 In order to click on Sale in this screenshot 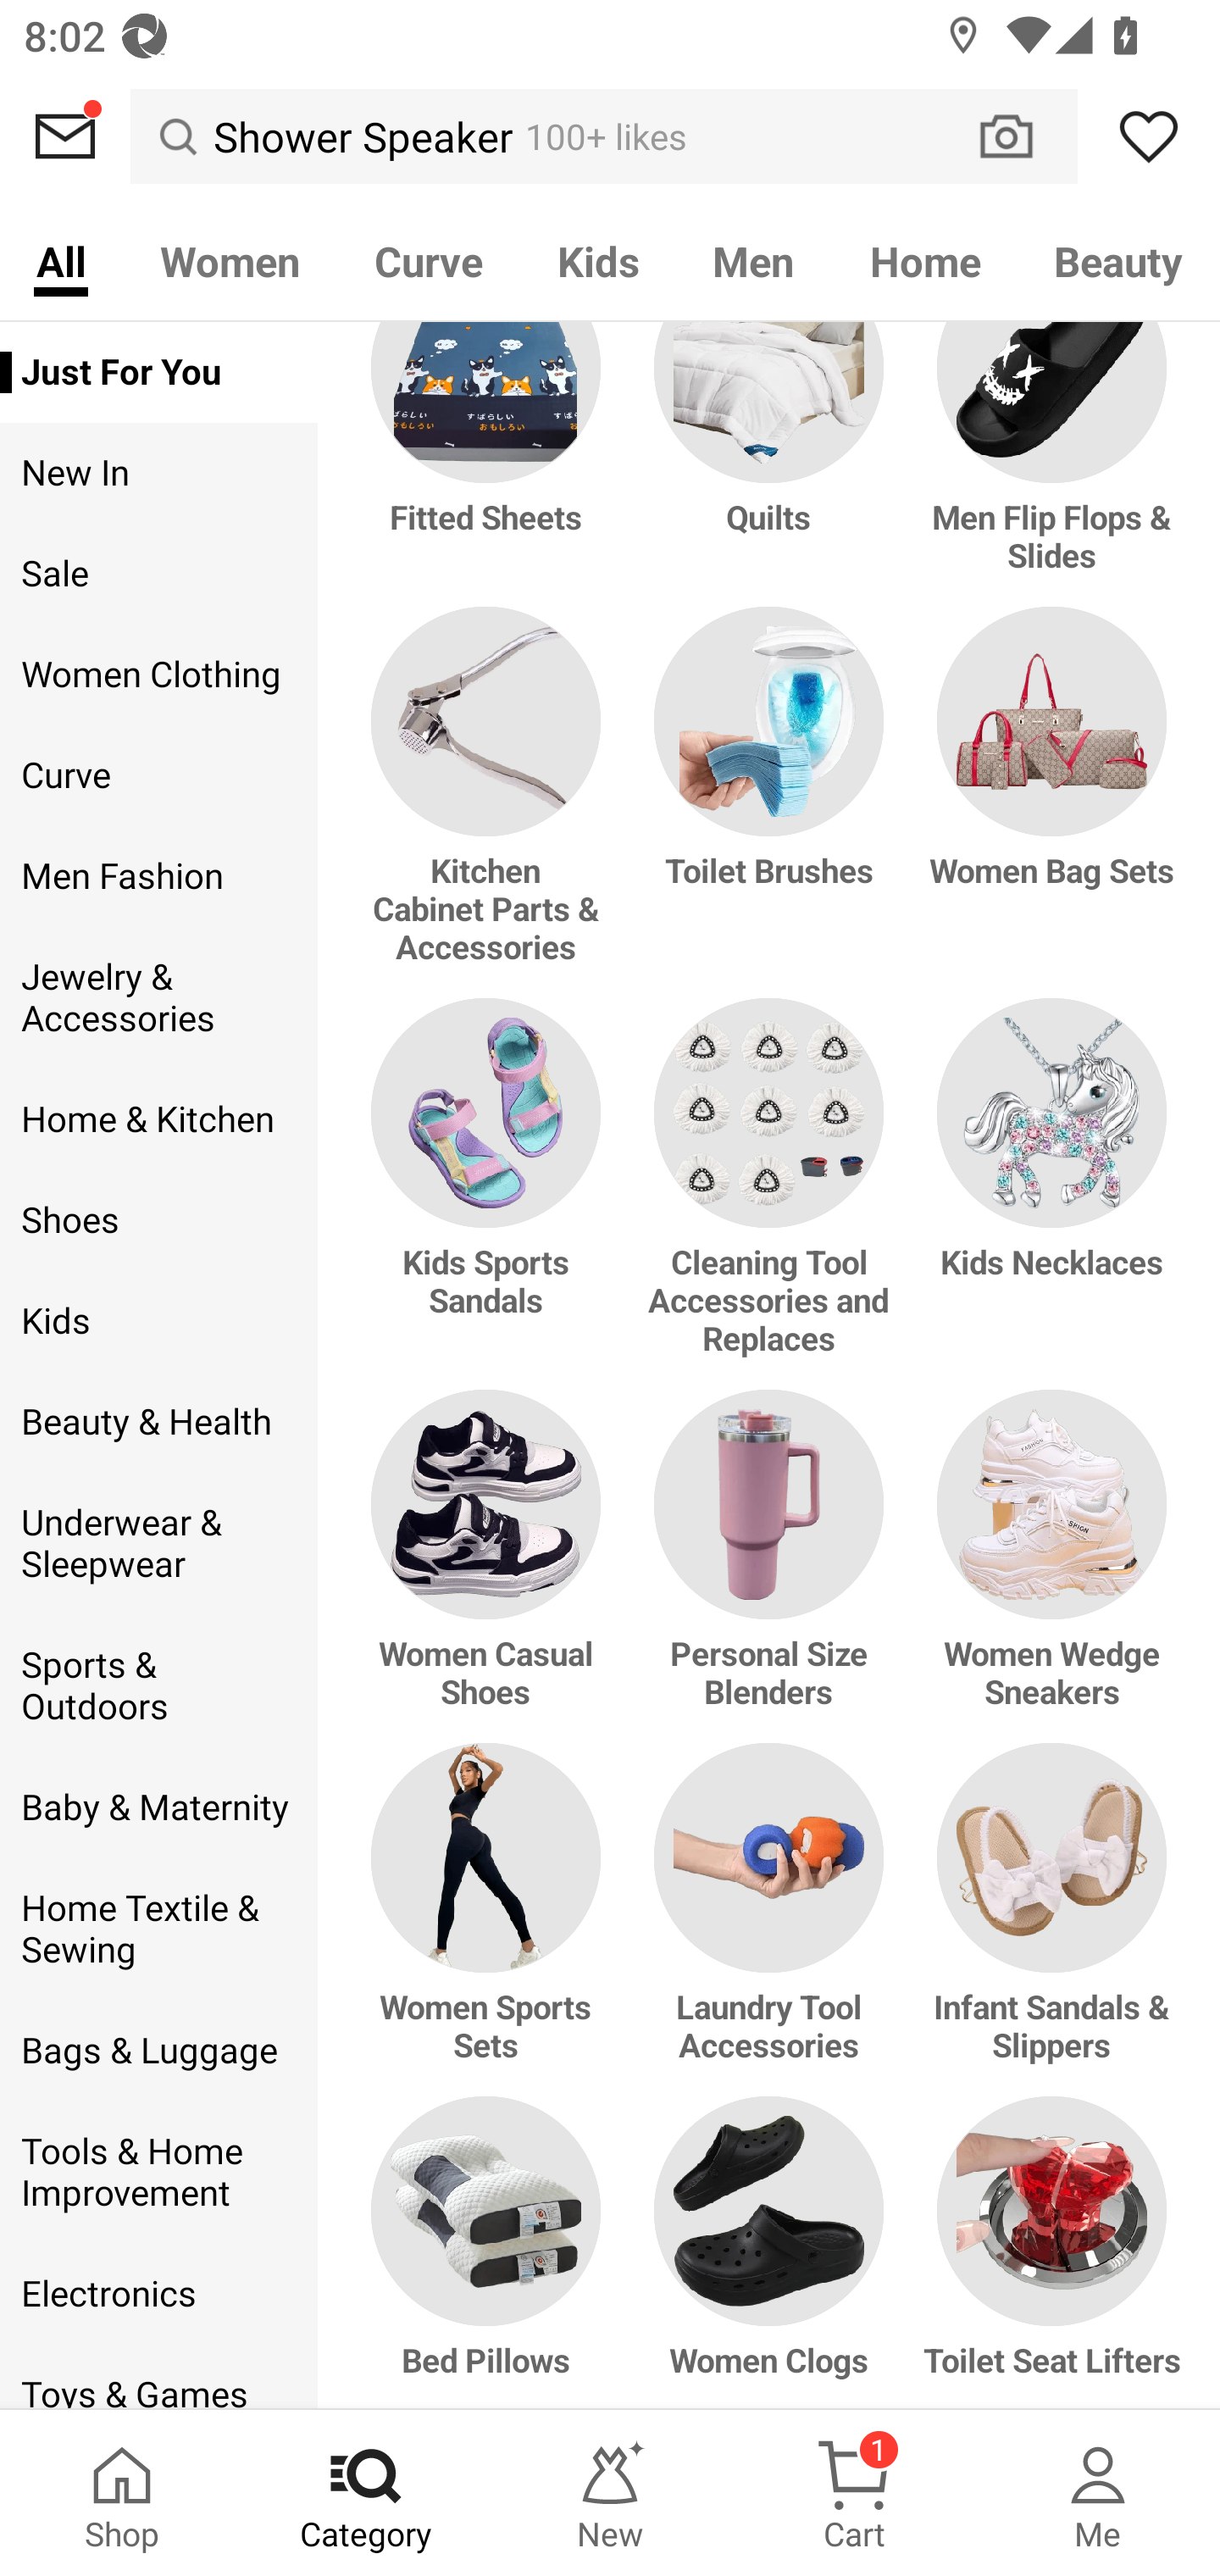, I will do `click(158, 573)`.